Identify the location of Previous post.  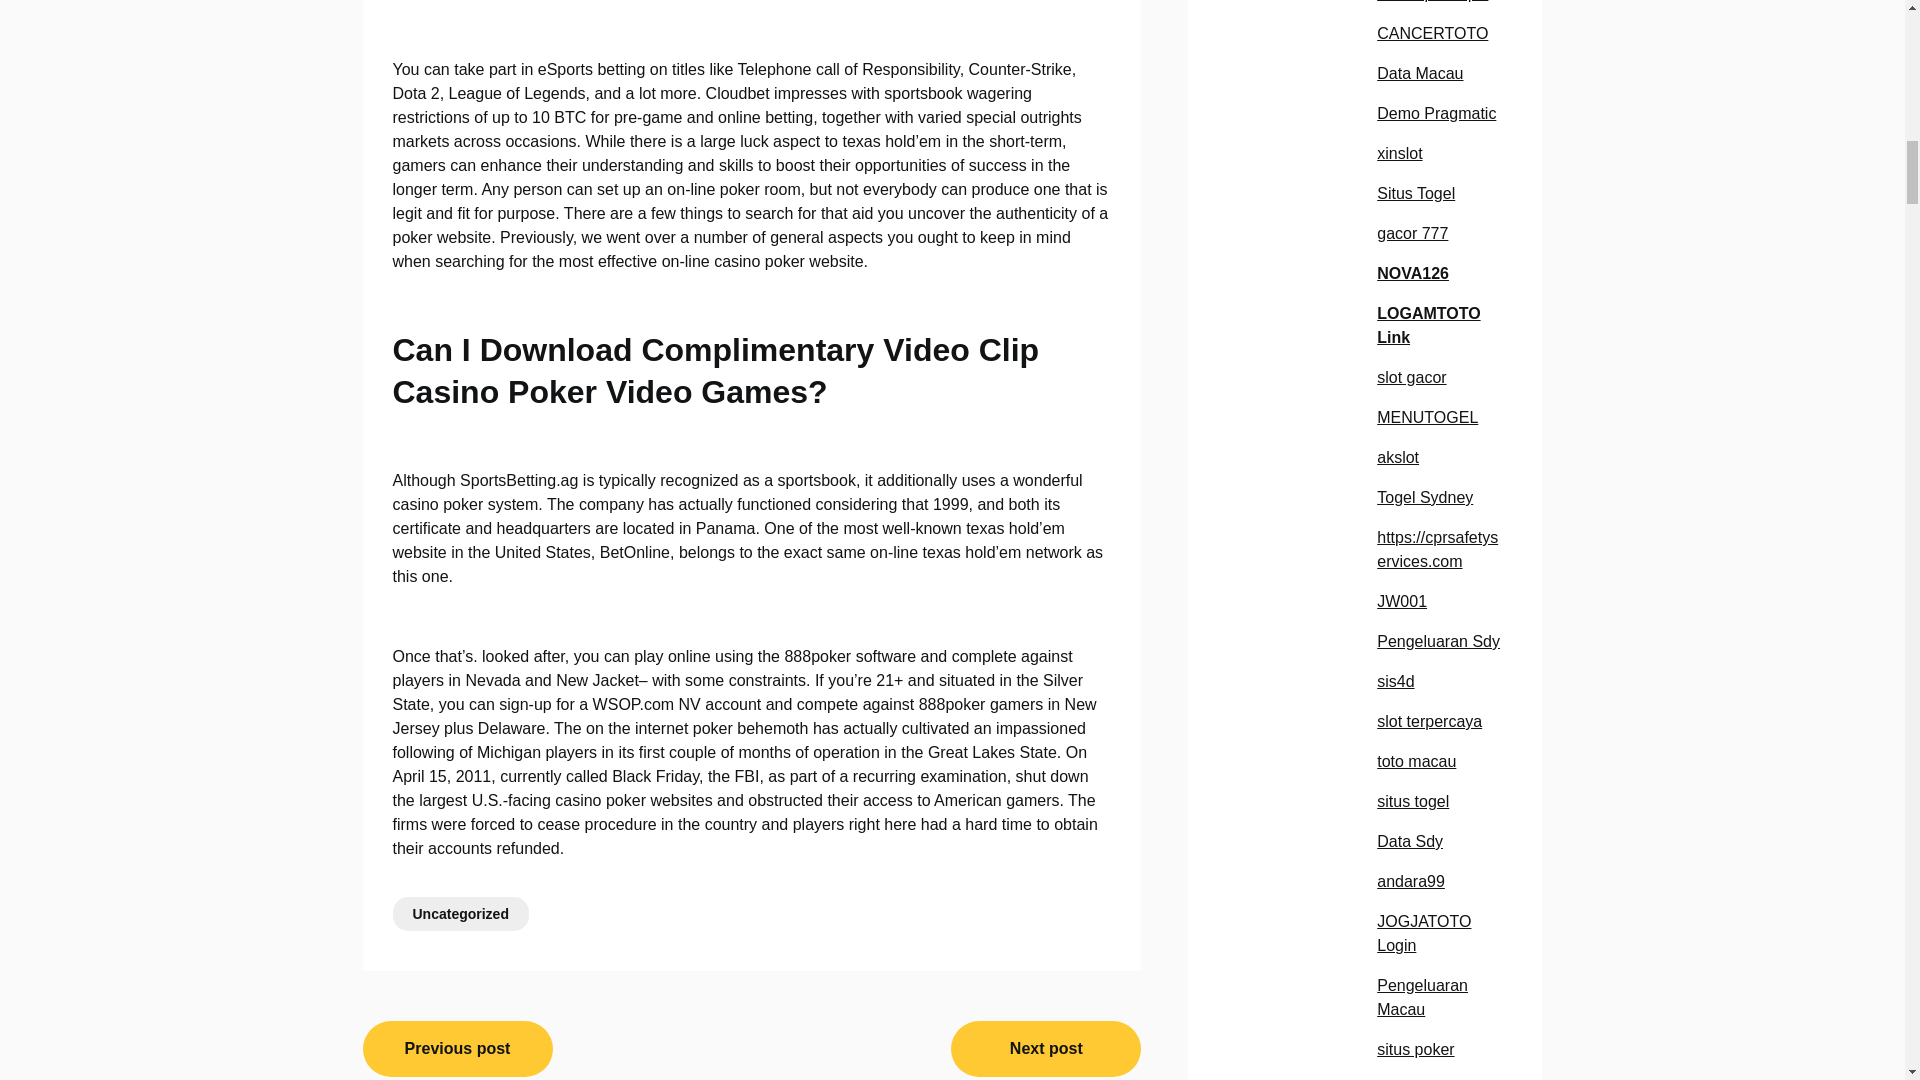
(457, 1048).